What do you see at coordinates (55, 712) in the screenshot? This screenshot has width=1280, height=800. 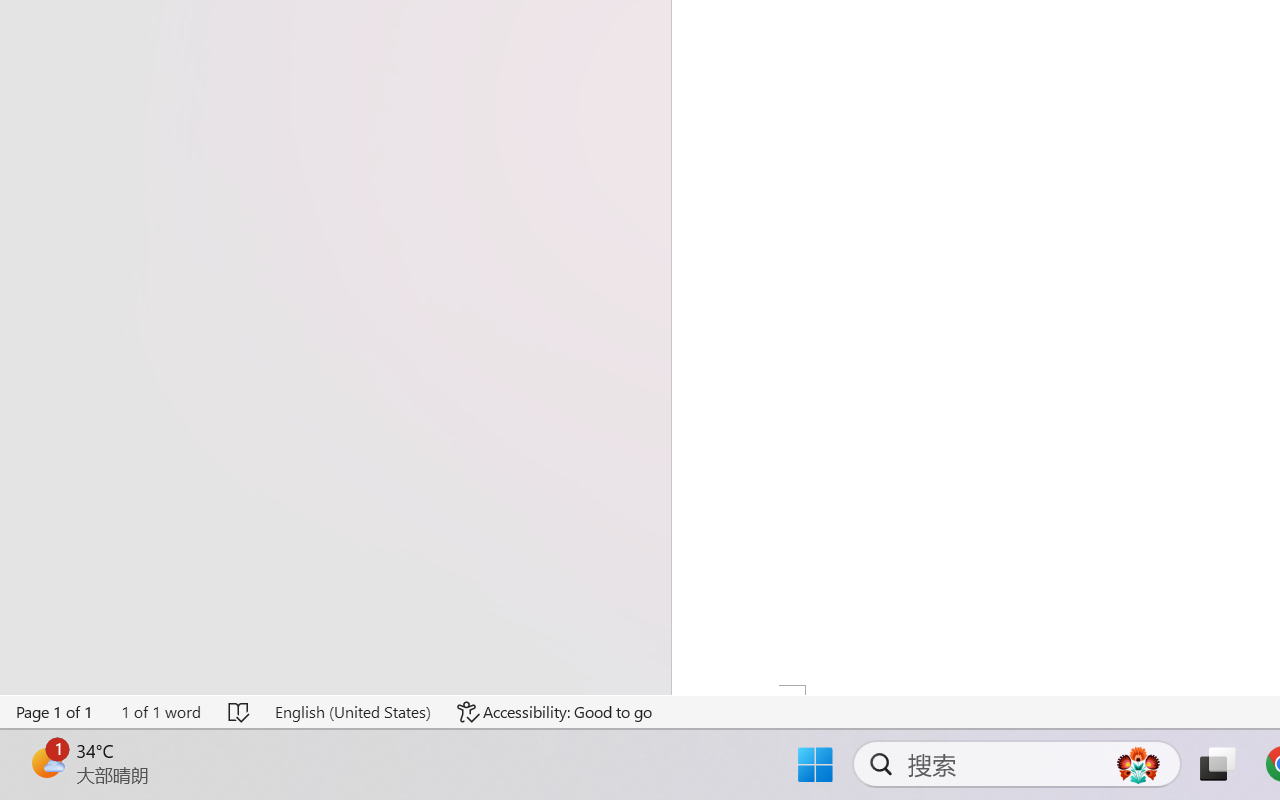 I see `Page Number Page 1 of 1` at bounding box center [55, 712].